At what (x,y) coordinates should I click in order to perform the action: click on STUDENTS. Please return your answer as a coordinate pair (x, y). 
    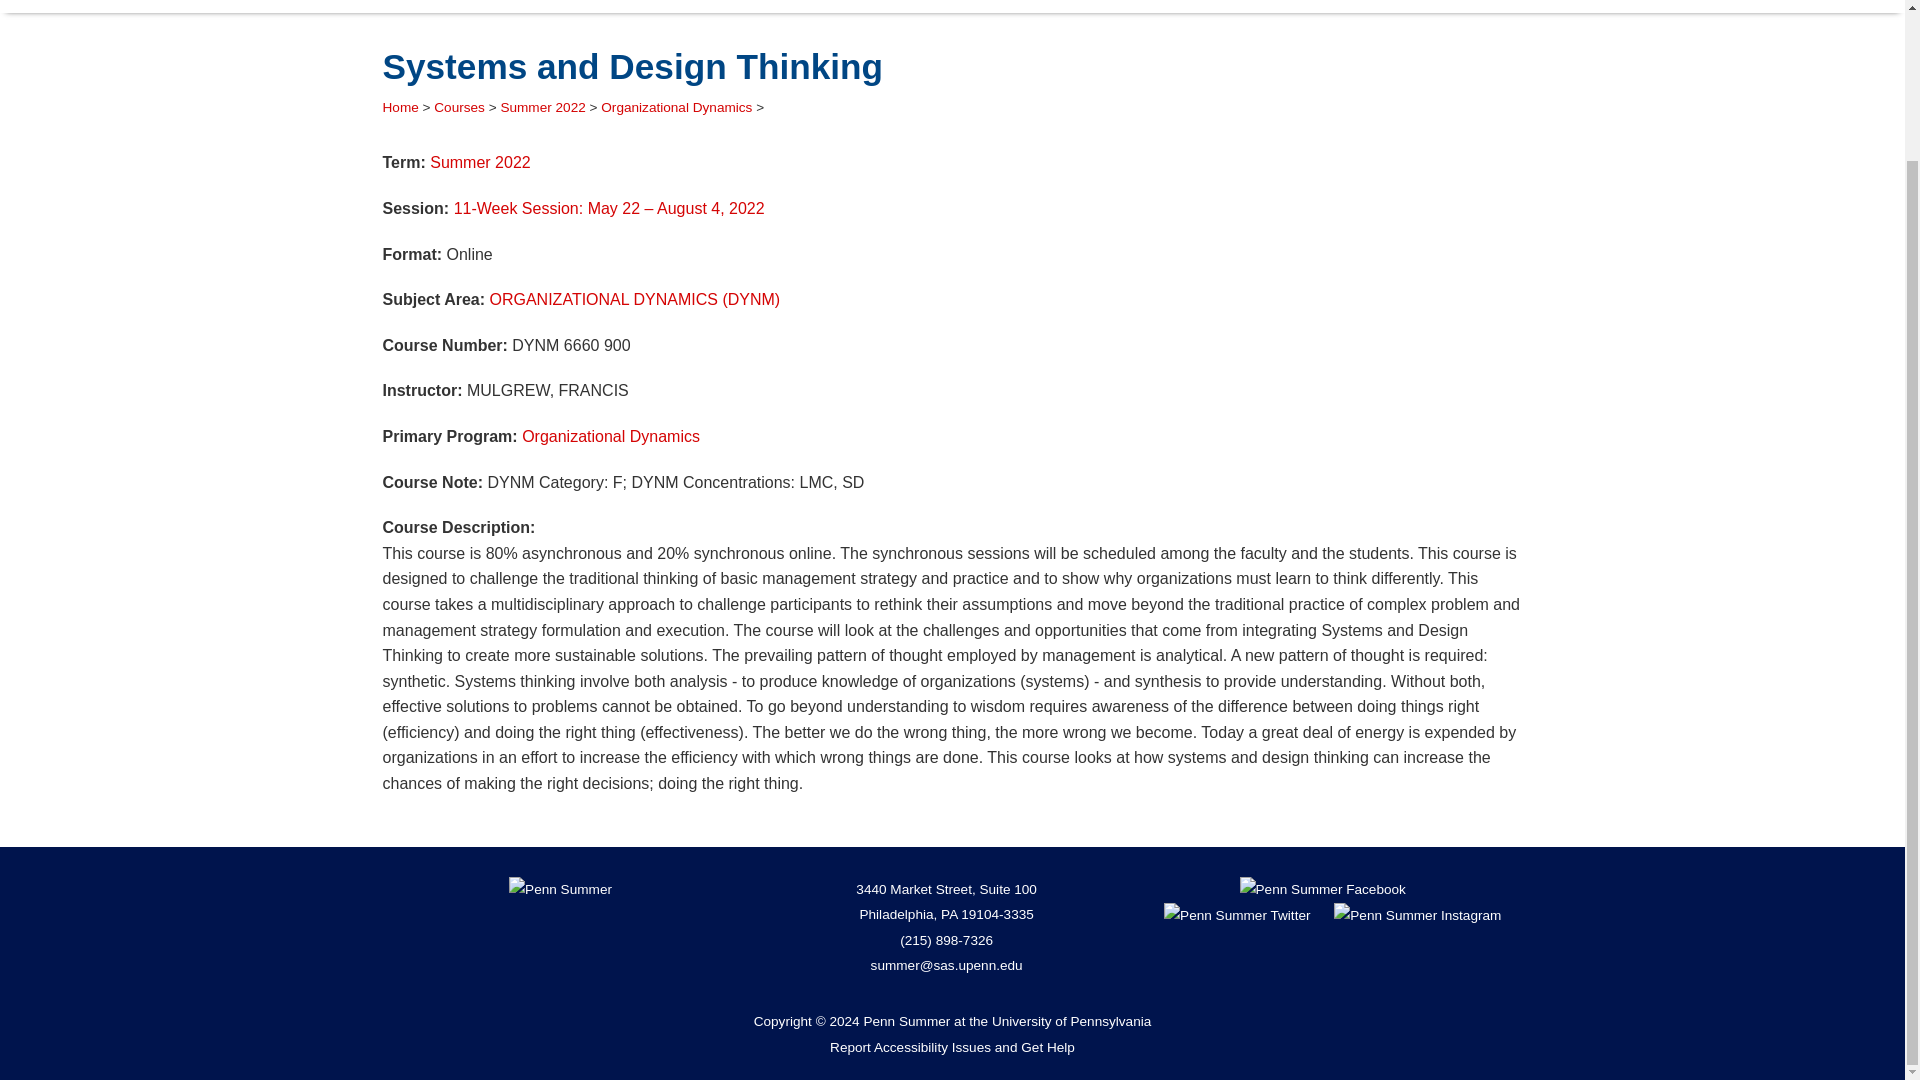
    Looking at the image, I should click on (560, 6).